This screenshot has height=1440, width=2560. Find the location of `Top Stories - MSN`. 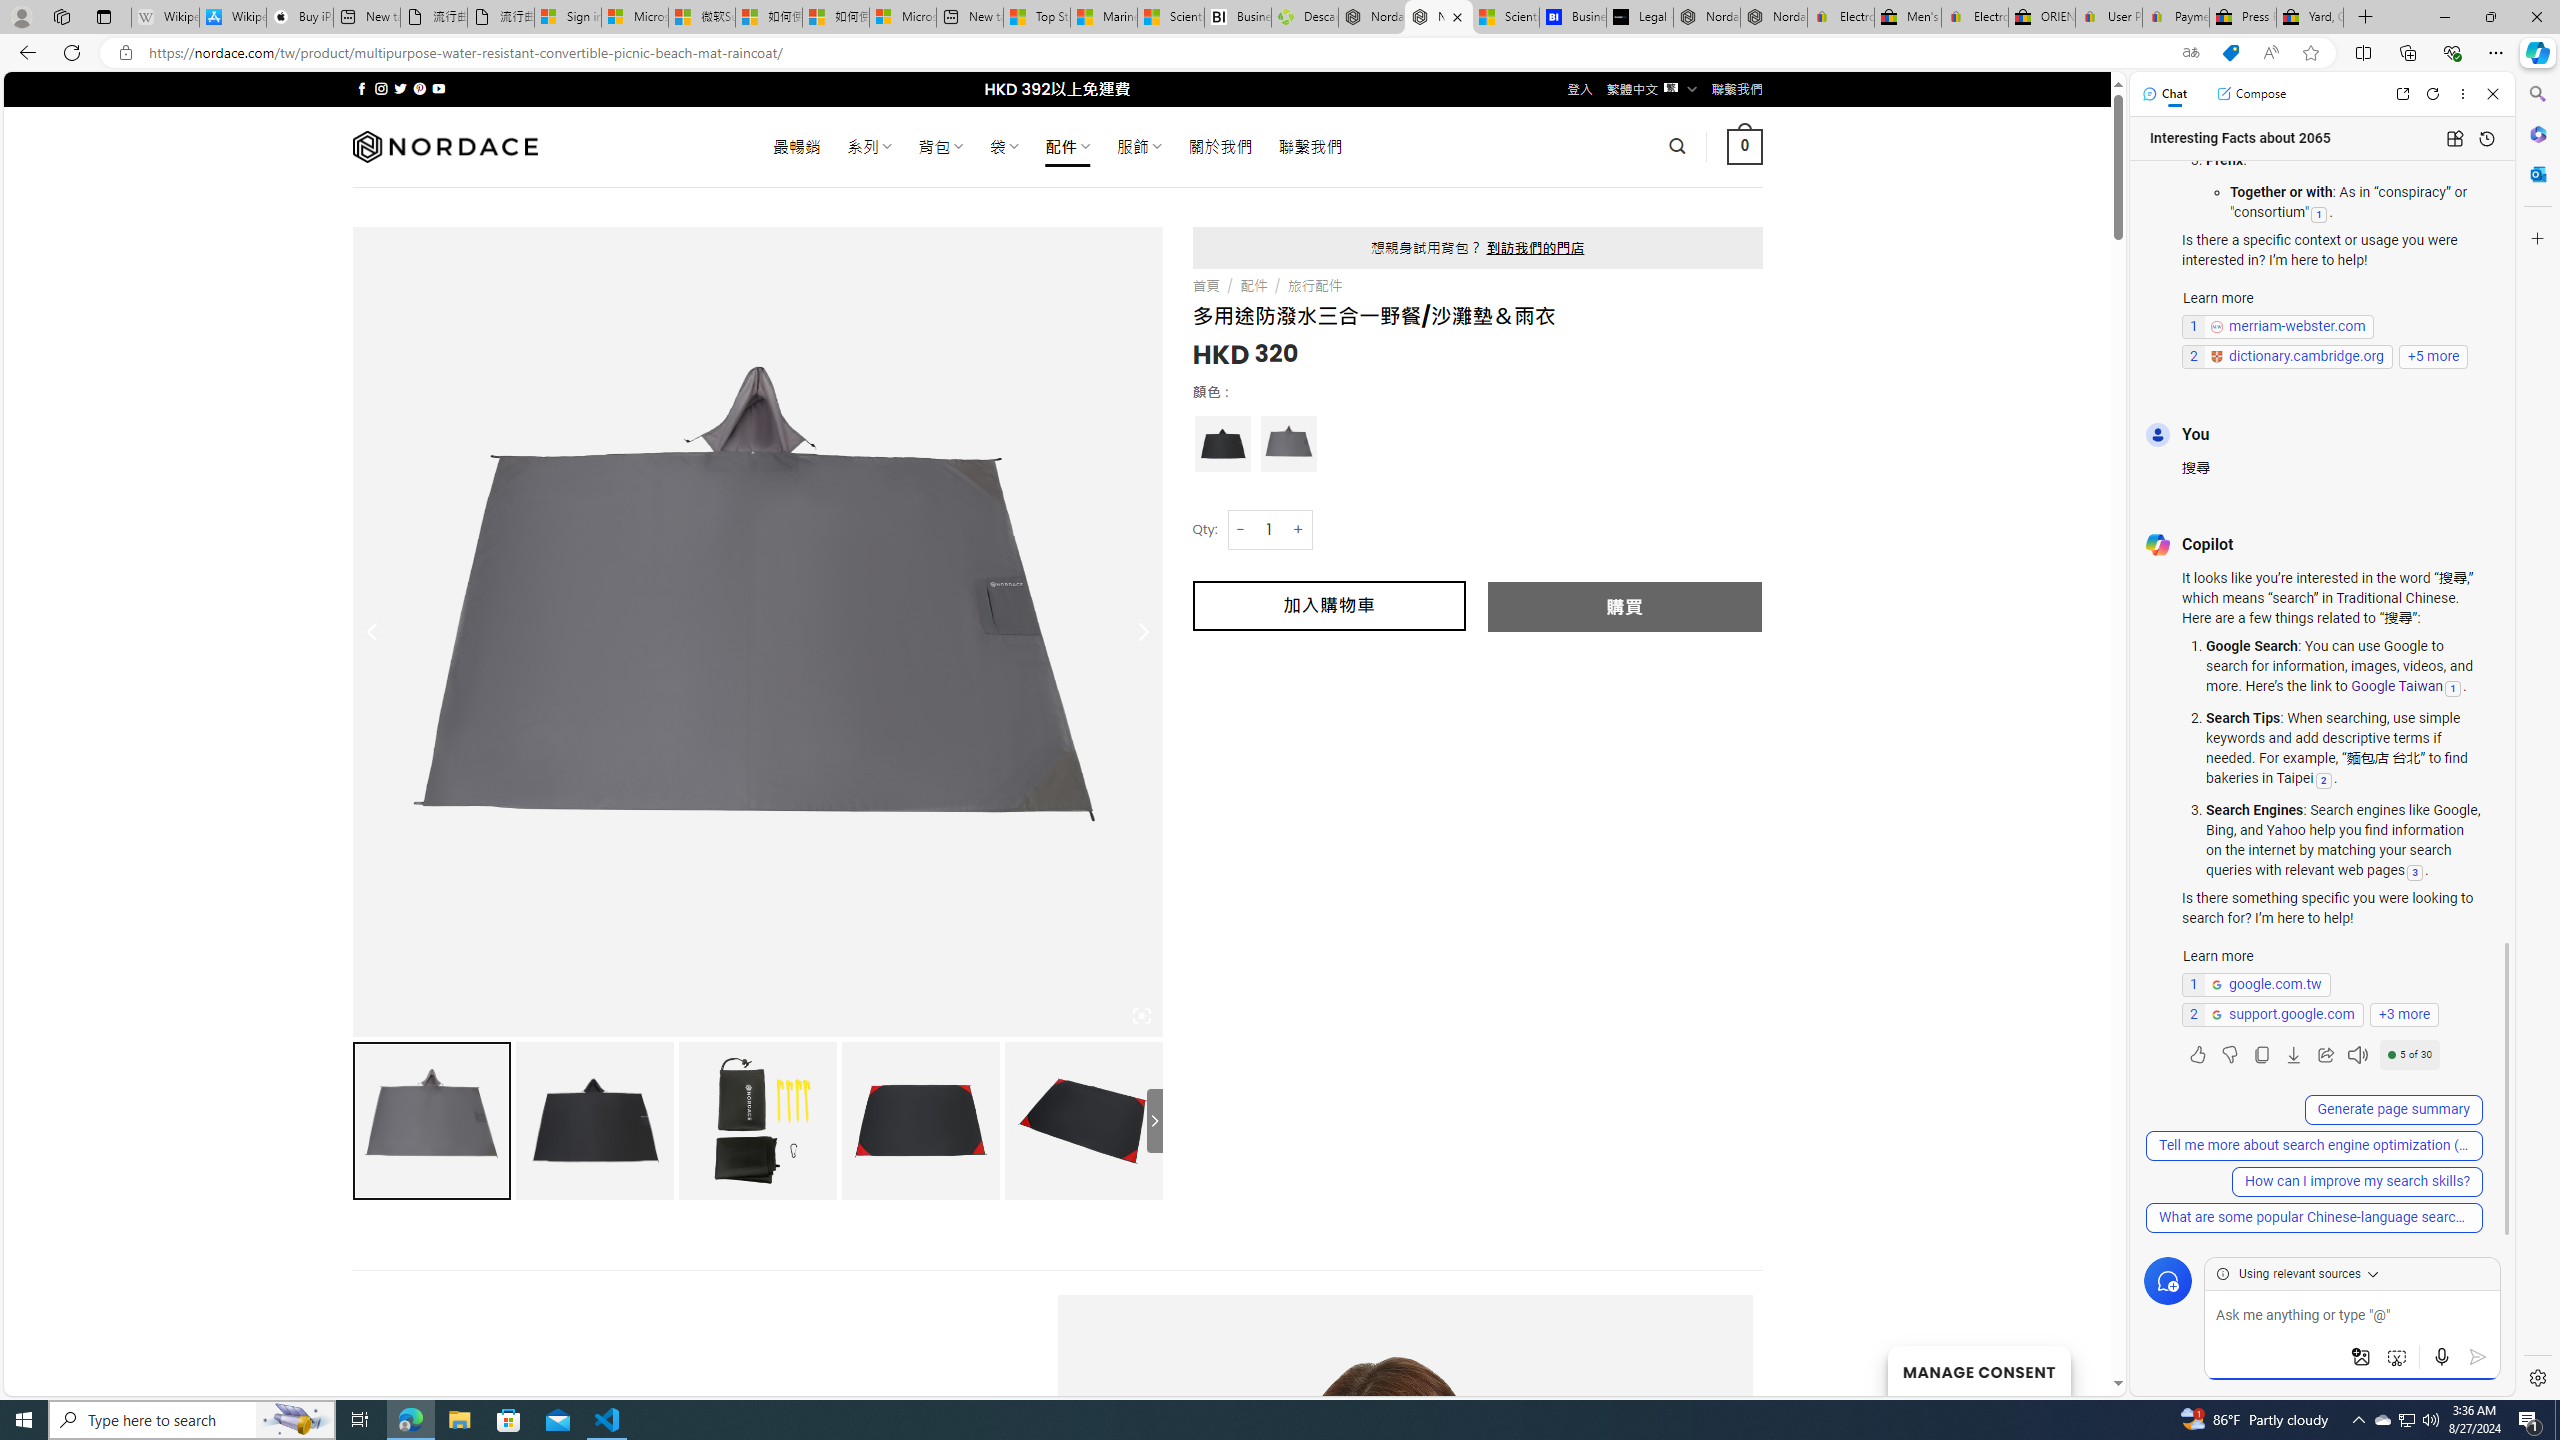

Top Stories - MSN is located at coordinates (1036, 17).